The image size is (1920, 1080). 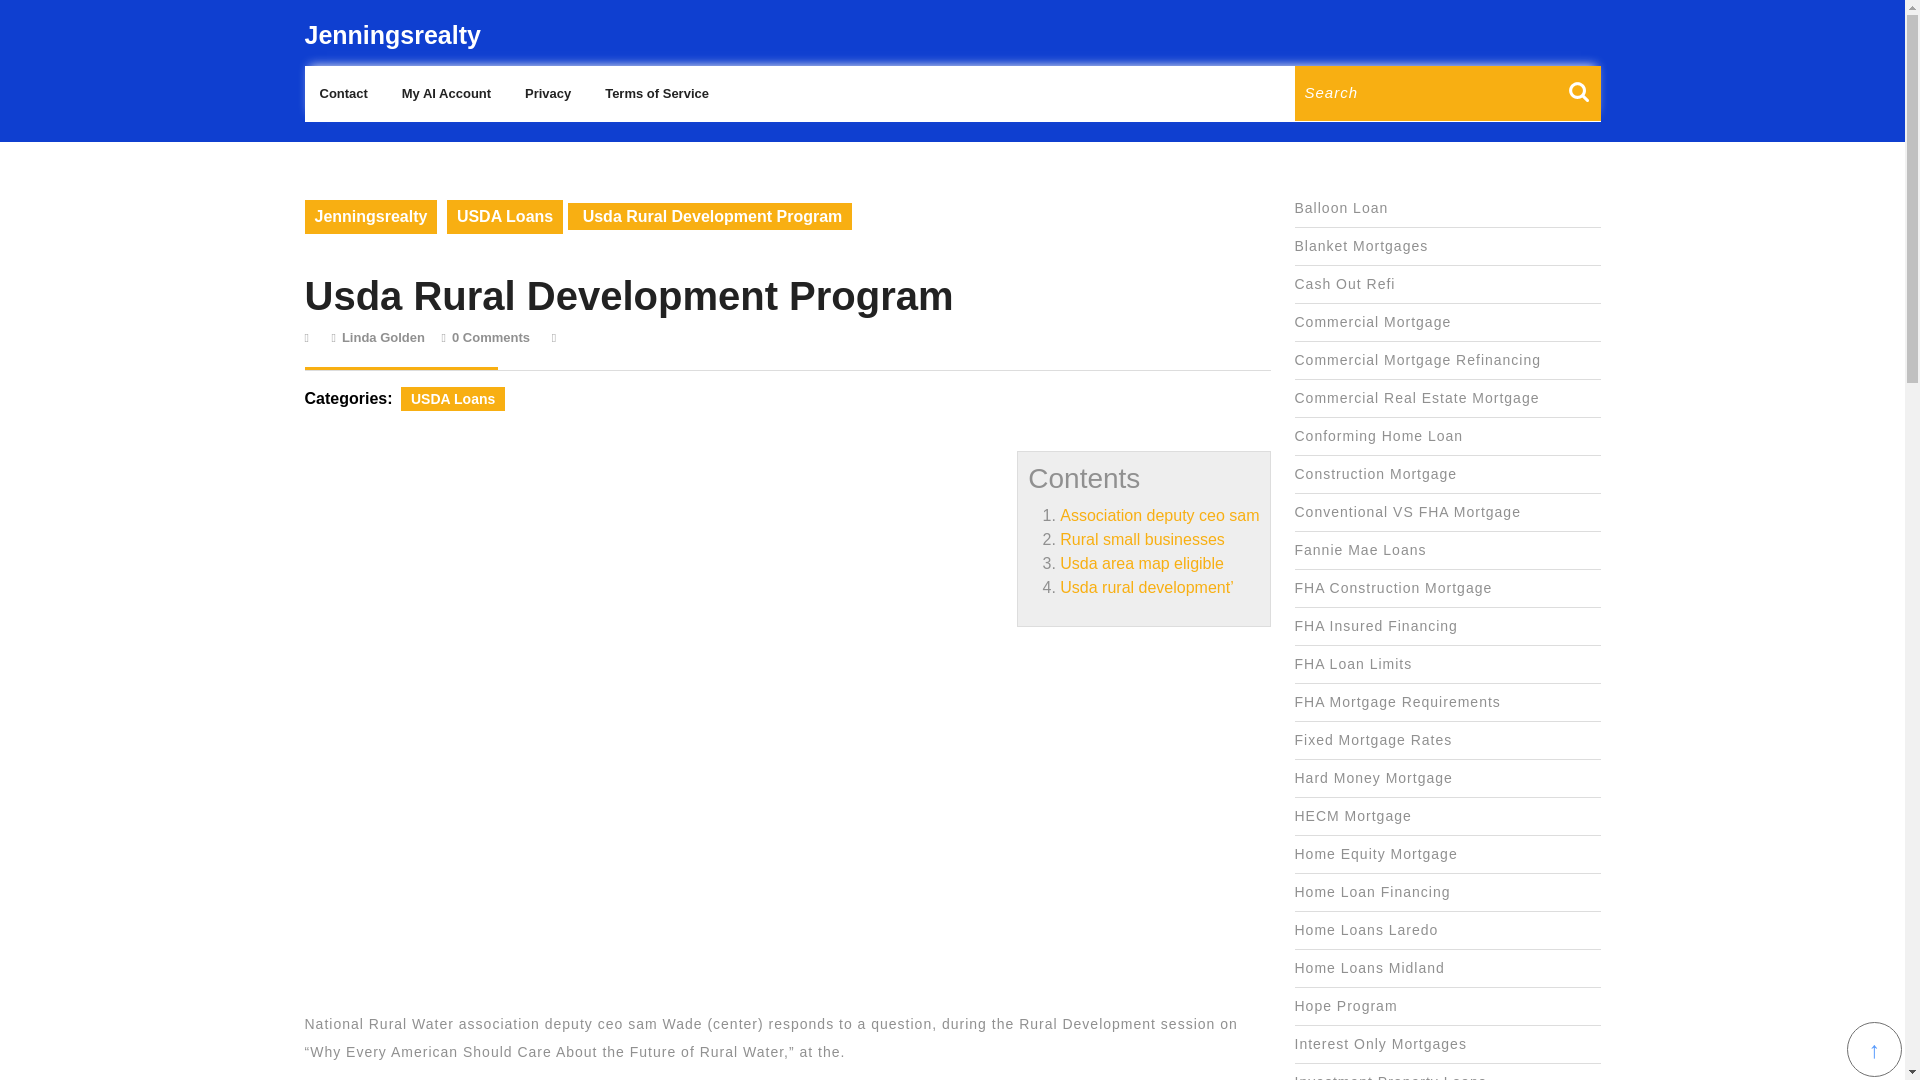 I want to click on USDA Loans, so click(x=504, y=216).